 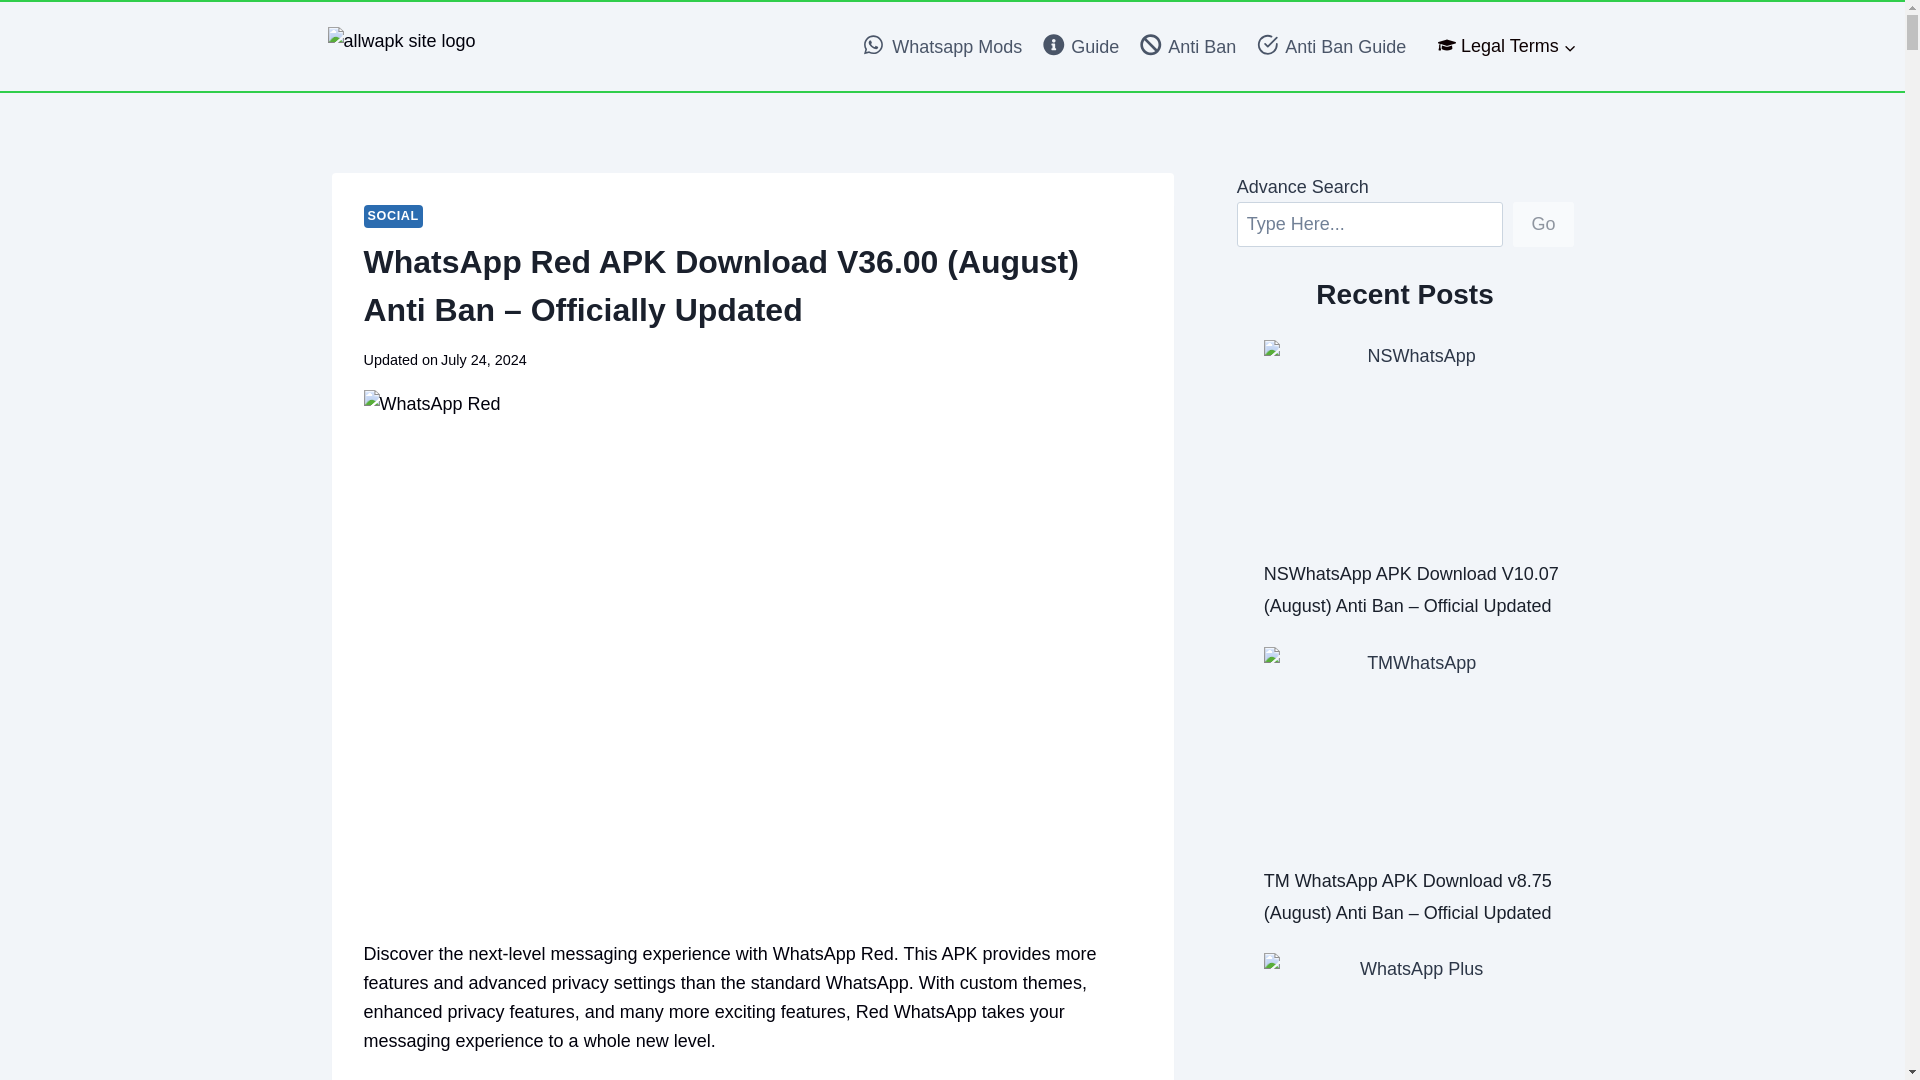 I want to click on Guide, so click(x=1081, y=46).